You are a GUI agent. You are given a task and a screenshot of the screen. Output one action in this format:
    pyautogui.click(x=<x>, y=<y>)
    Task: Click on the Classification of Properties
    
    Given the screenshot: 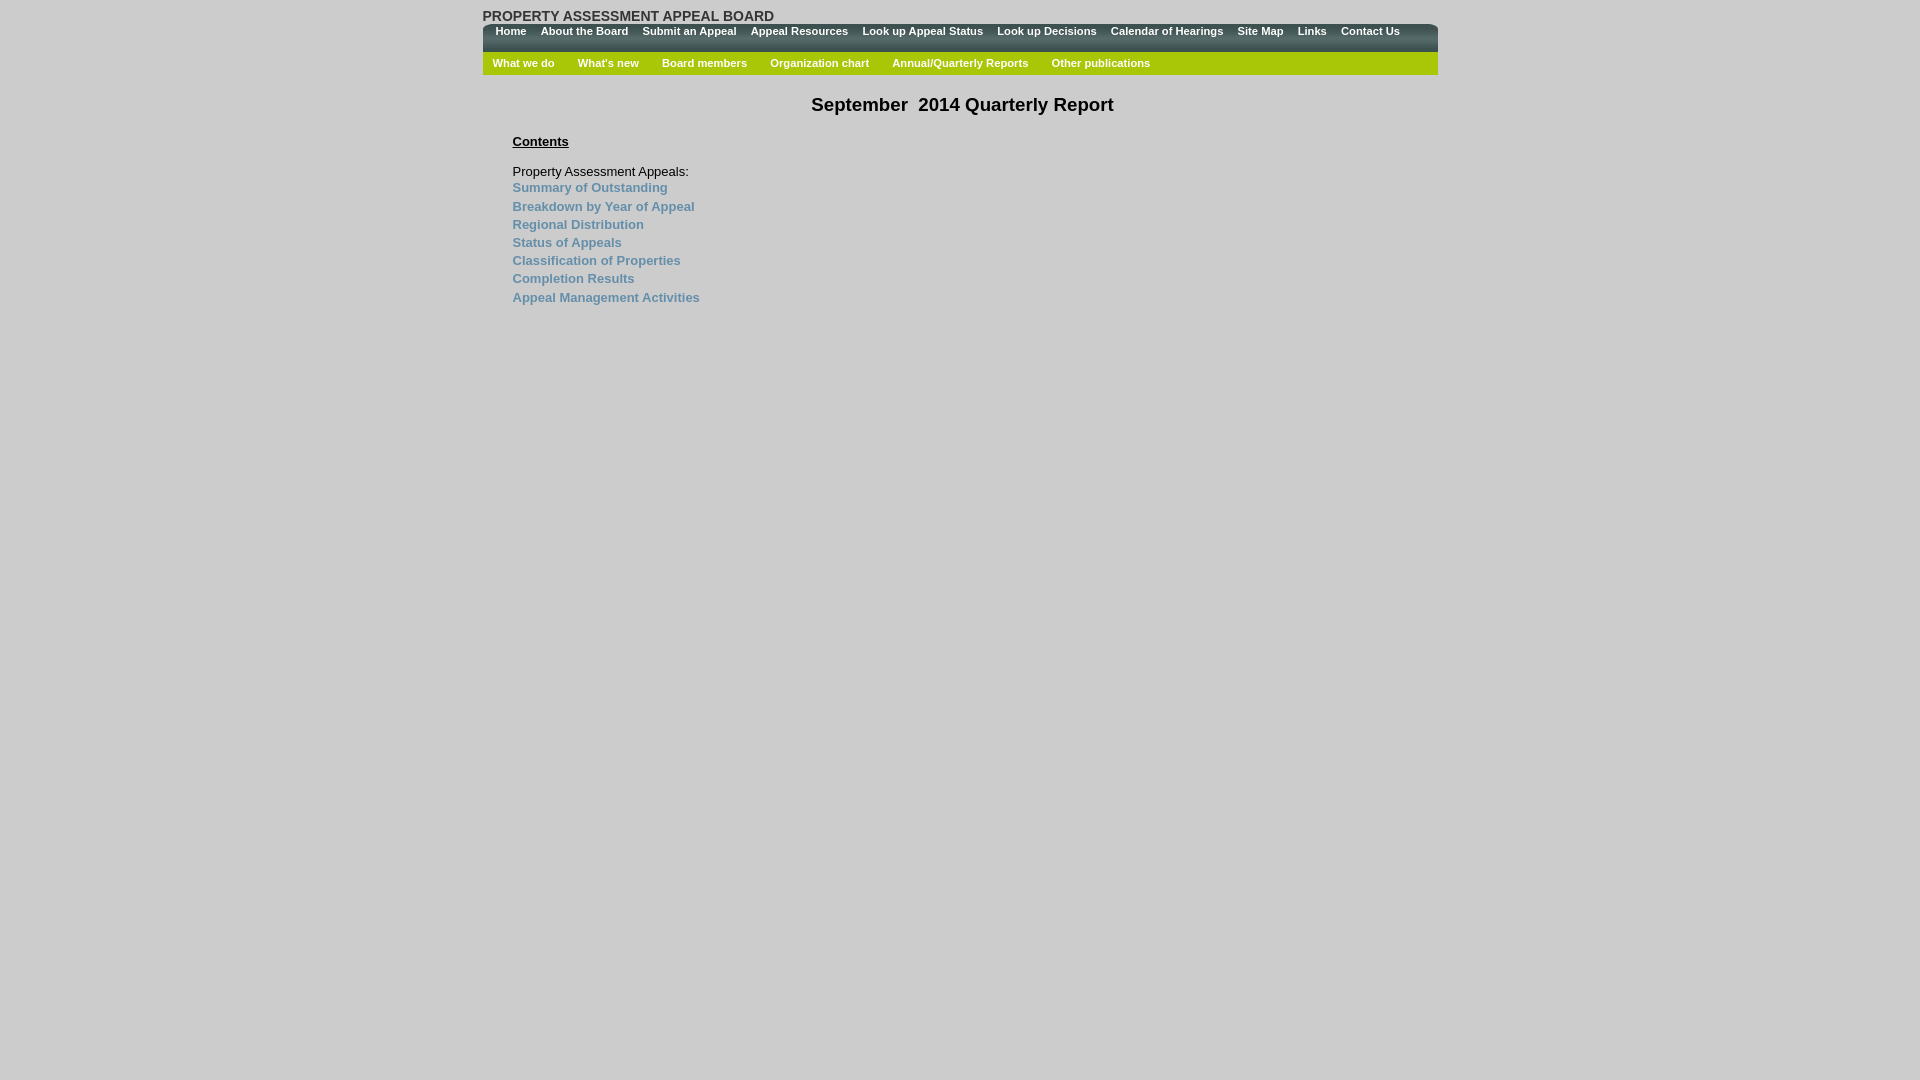 What is the action you would take?
    pyautogui.click(x=596, y=260)
    